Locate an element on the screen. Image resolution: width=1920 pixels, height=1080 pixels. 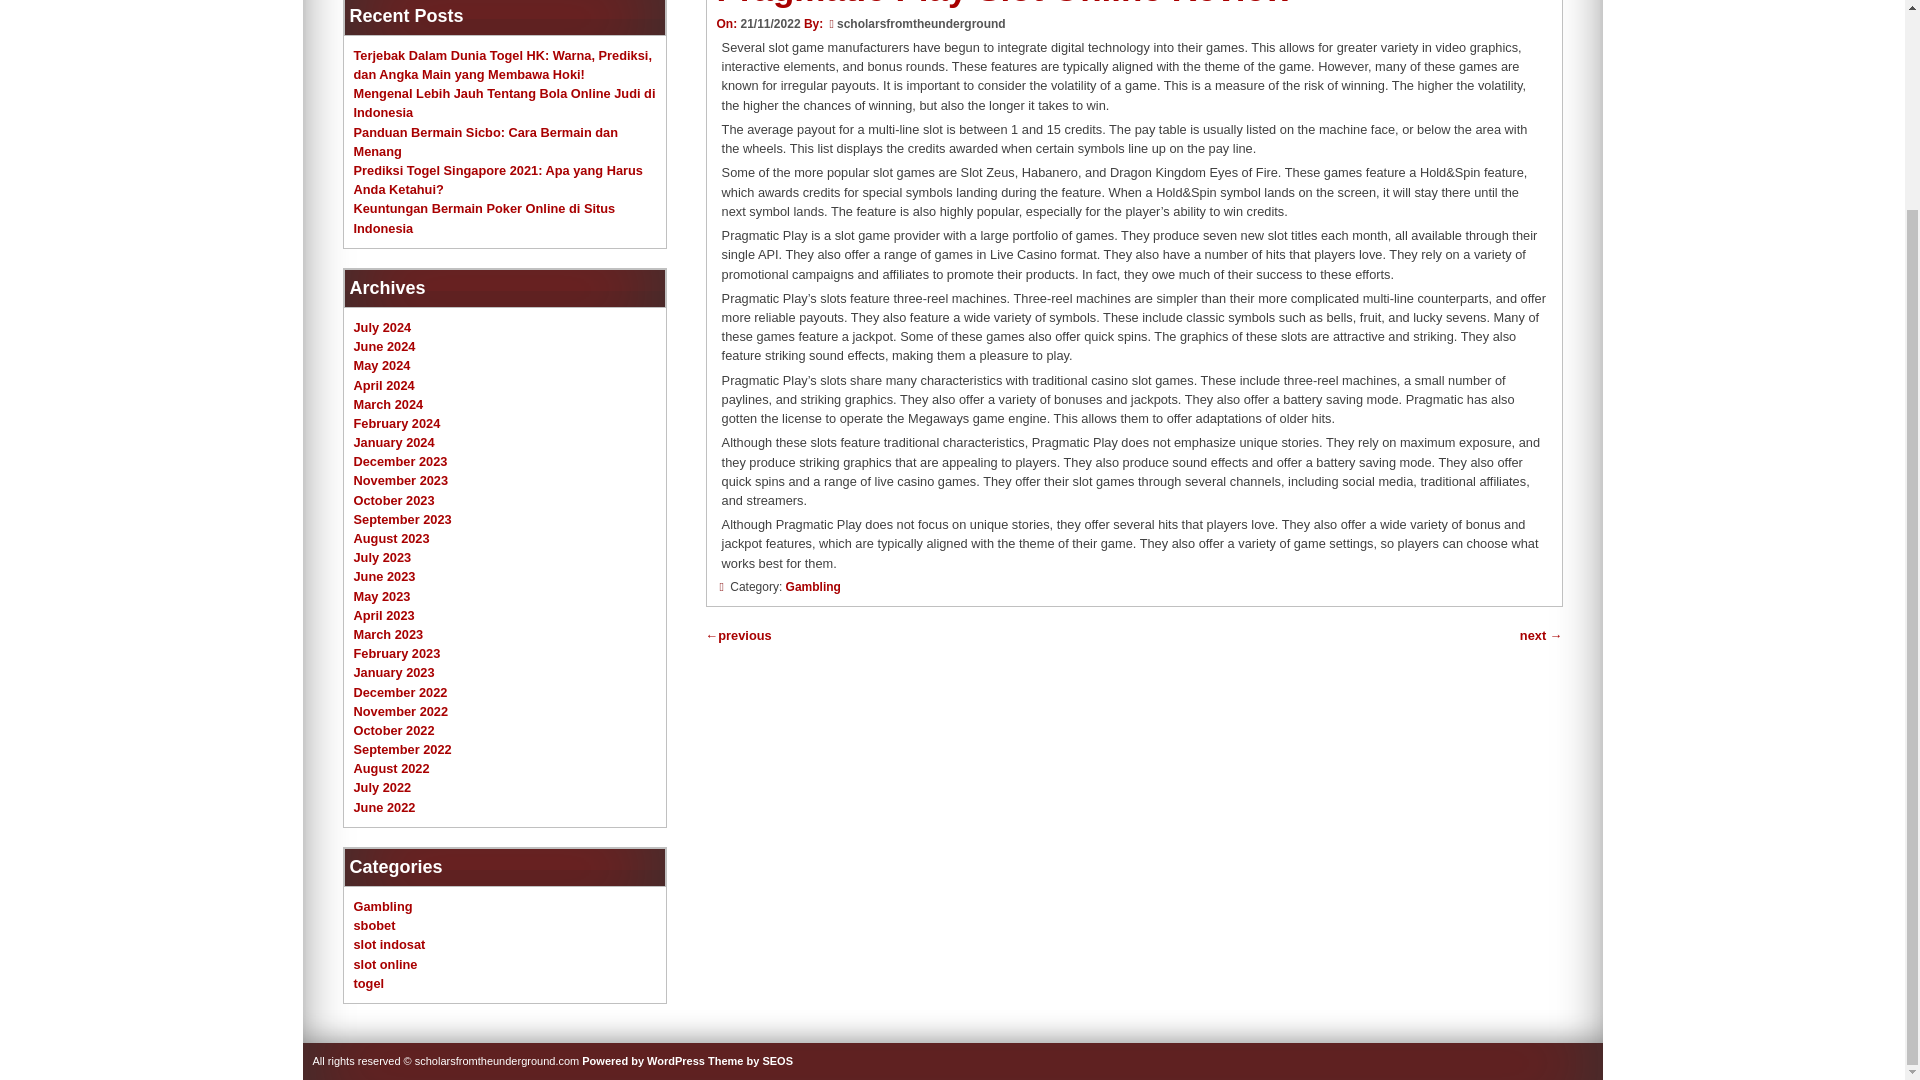
February 2023 is located at coordinates (397, 652).